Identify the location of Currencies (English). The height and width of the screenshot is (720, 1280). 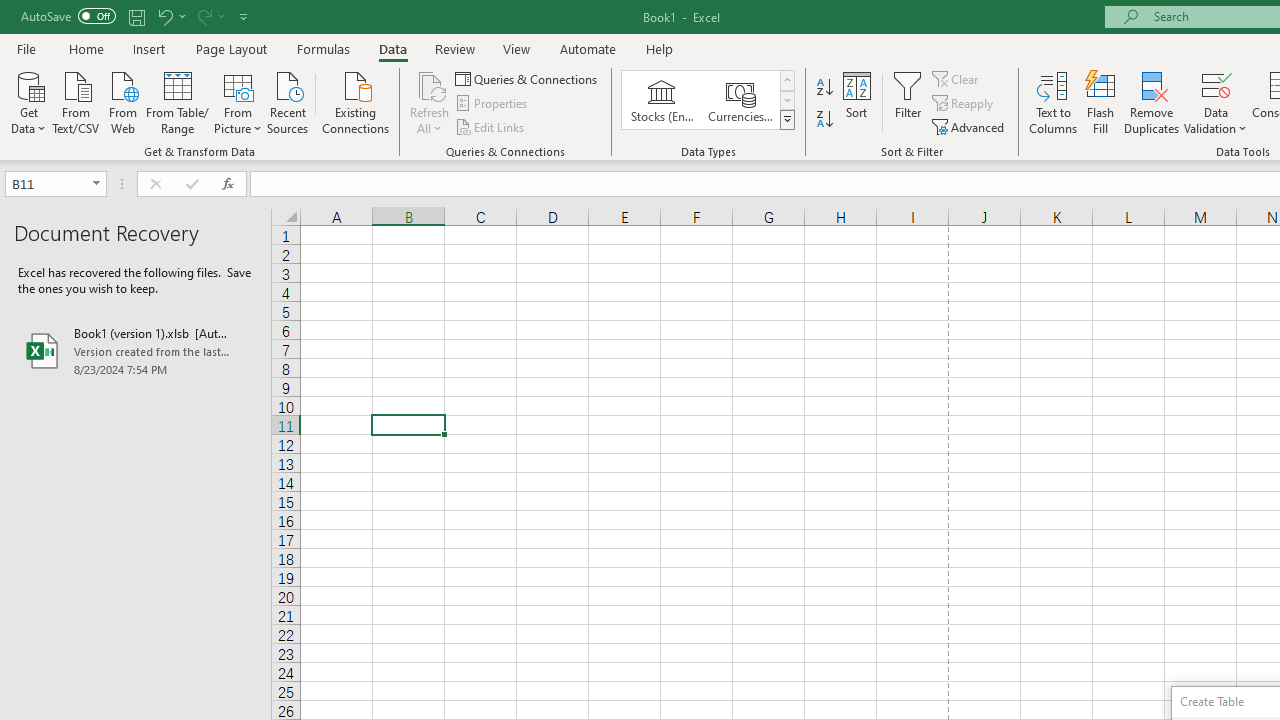
(740, 100).